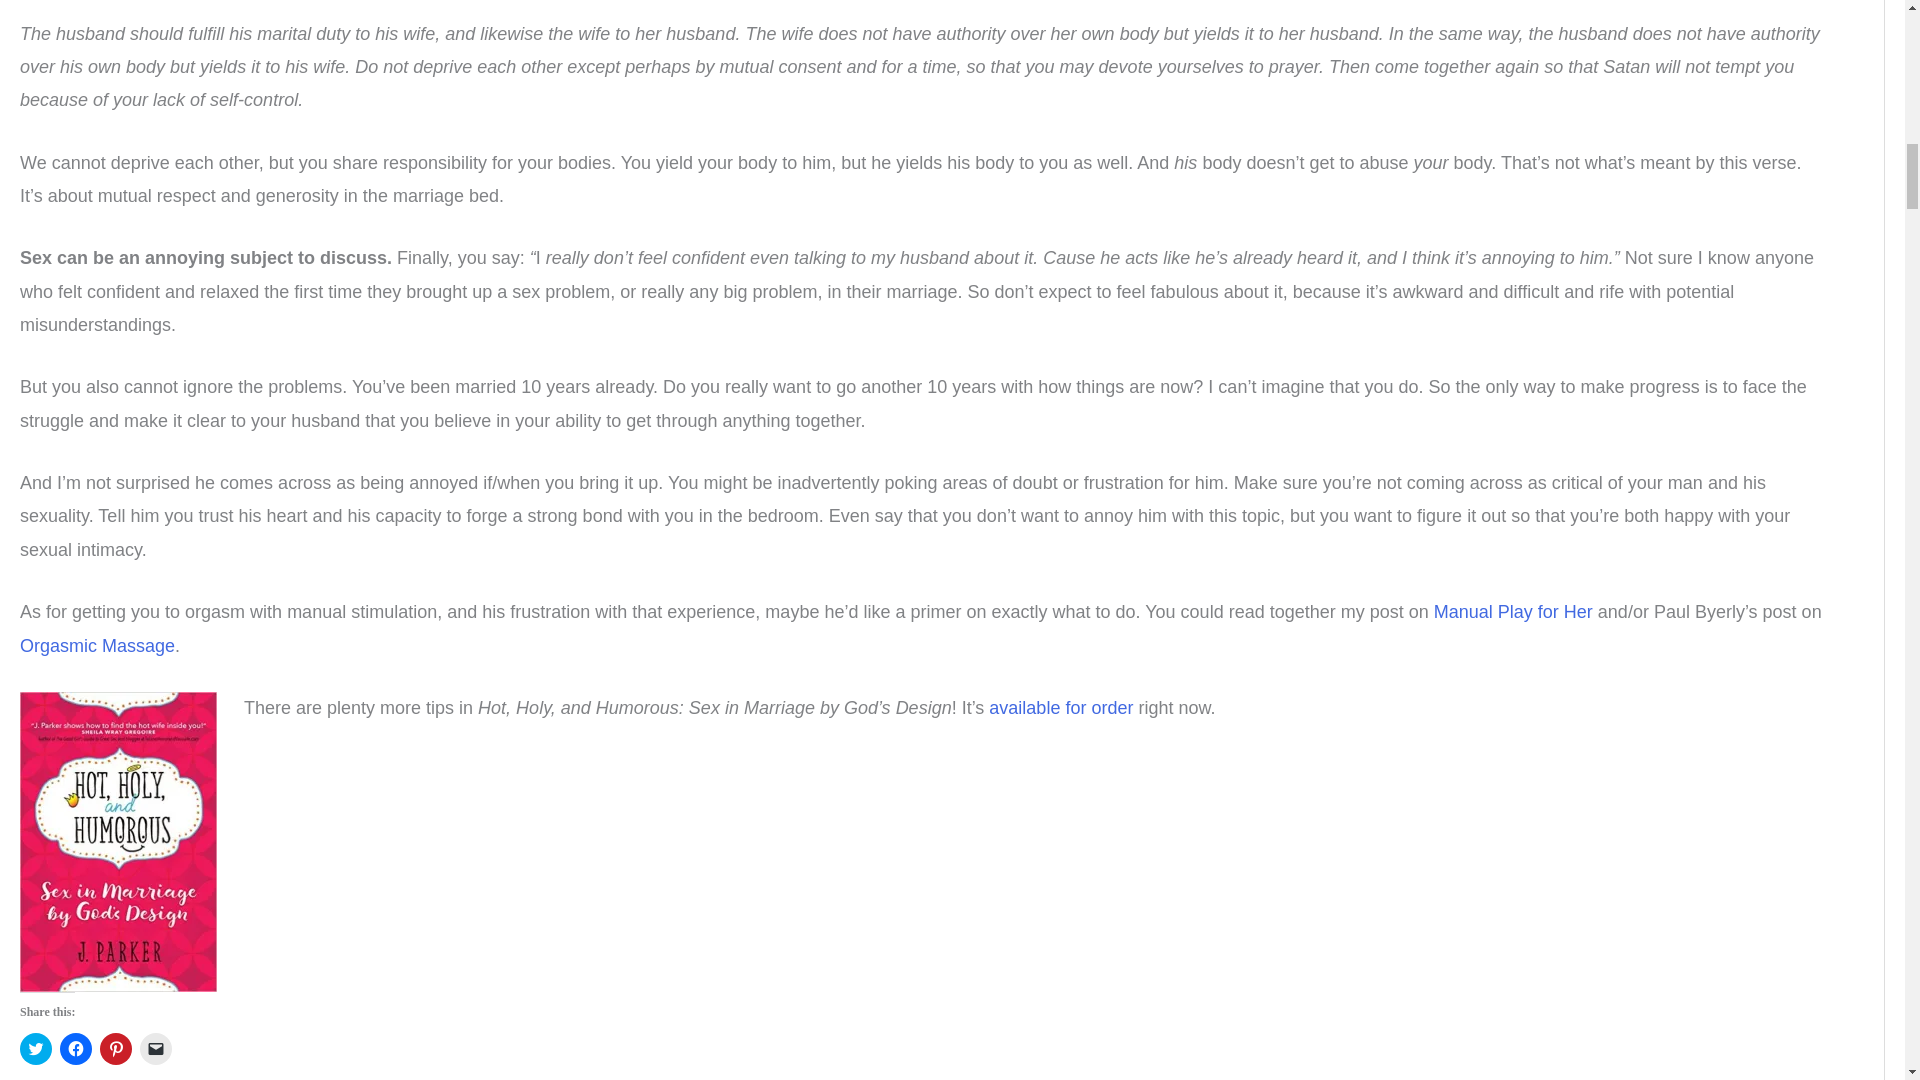 Image resolution: width=1920 pixels, height=1080 pixels. Describe the element at coordinates (116, 1048) in the screenshot. I see `Click to share on Pinterest` at that location.